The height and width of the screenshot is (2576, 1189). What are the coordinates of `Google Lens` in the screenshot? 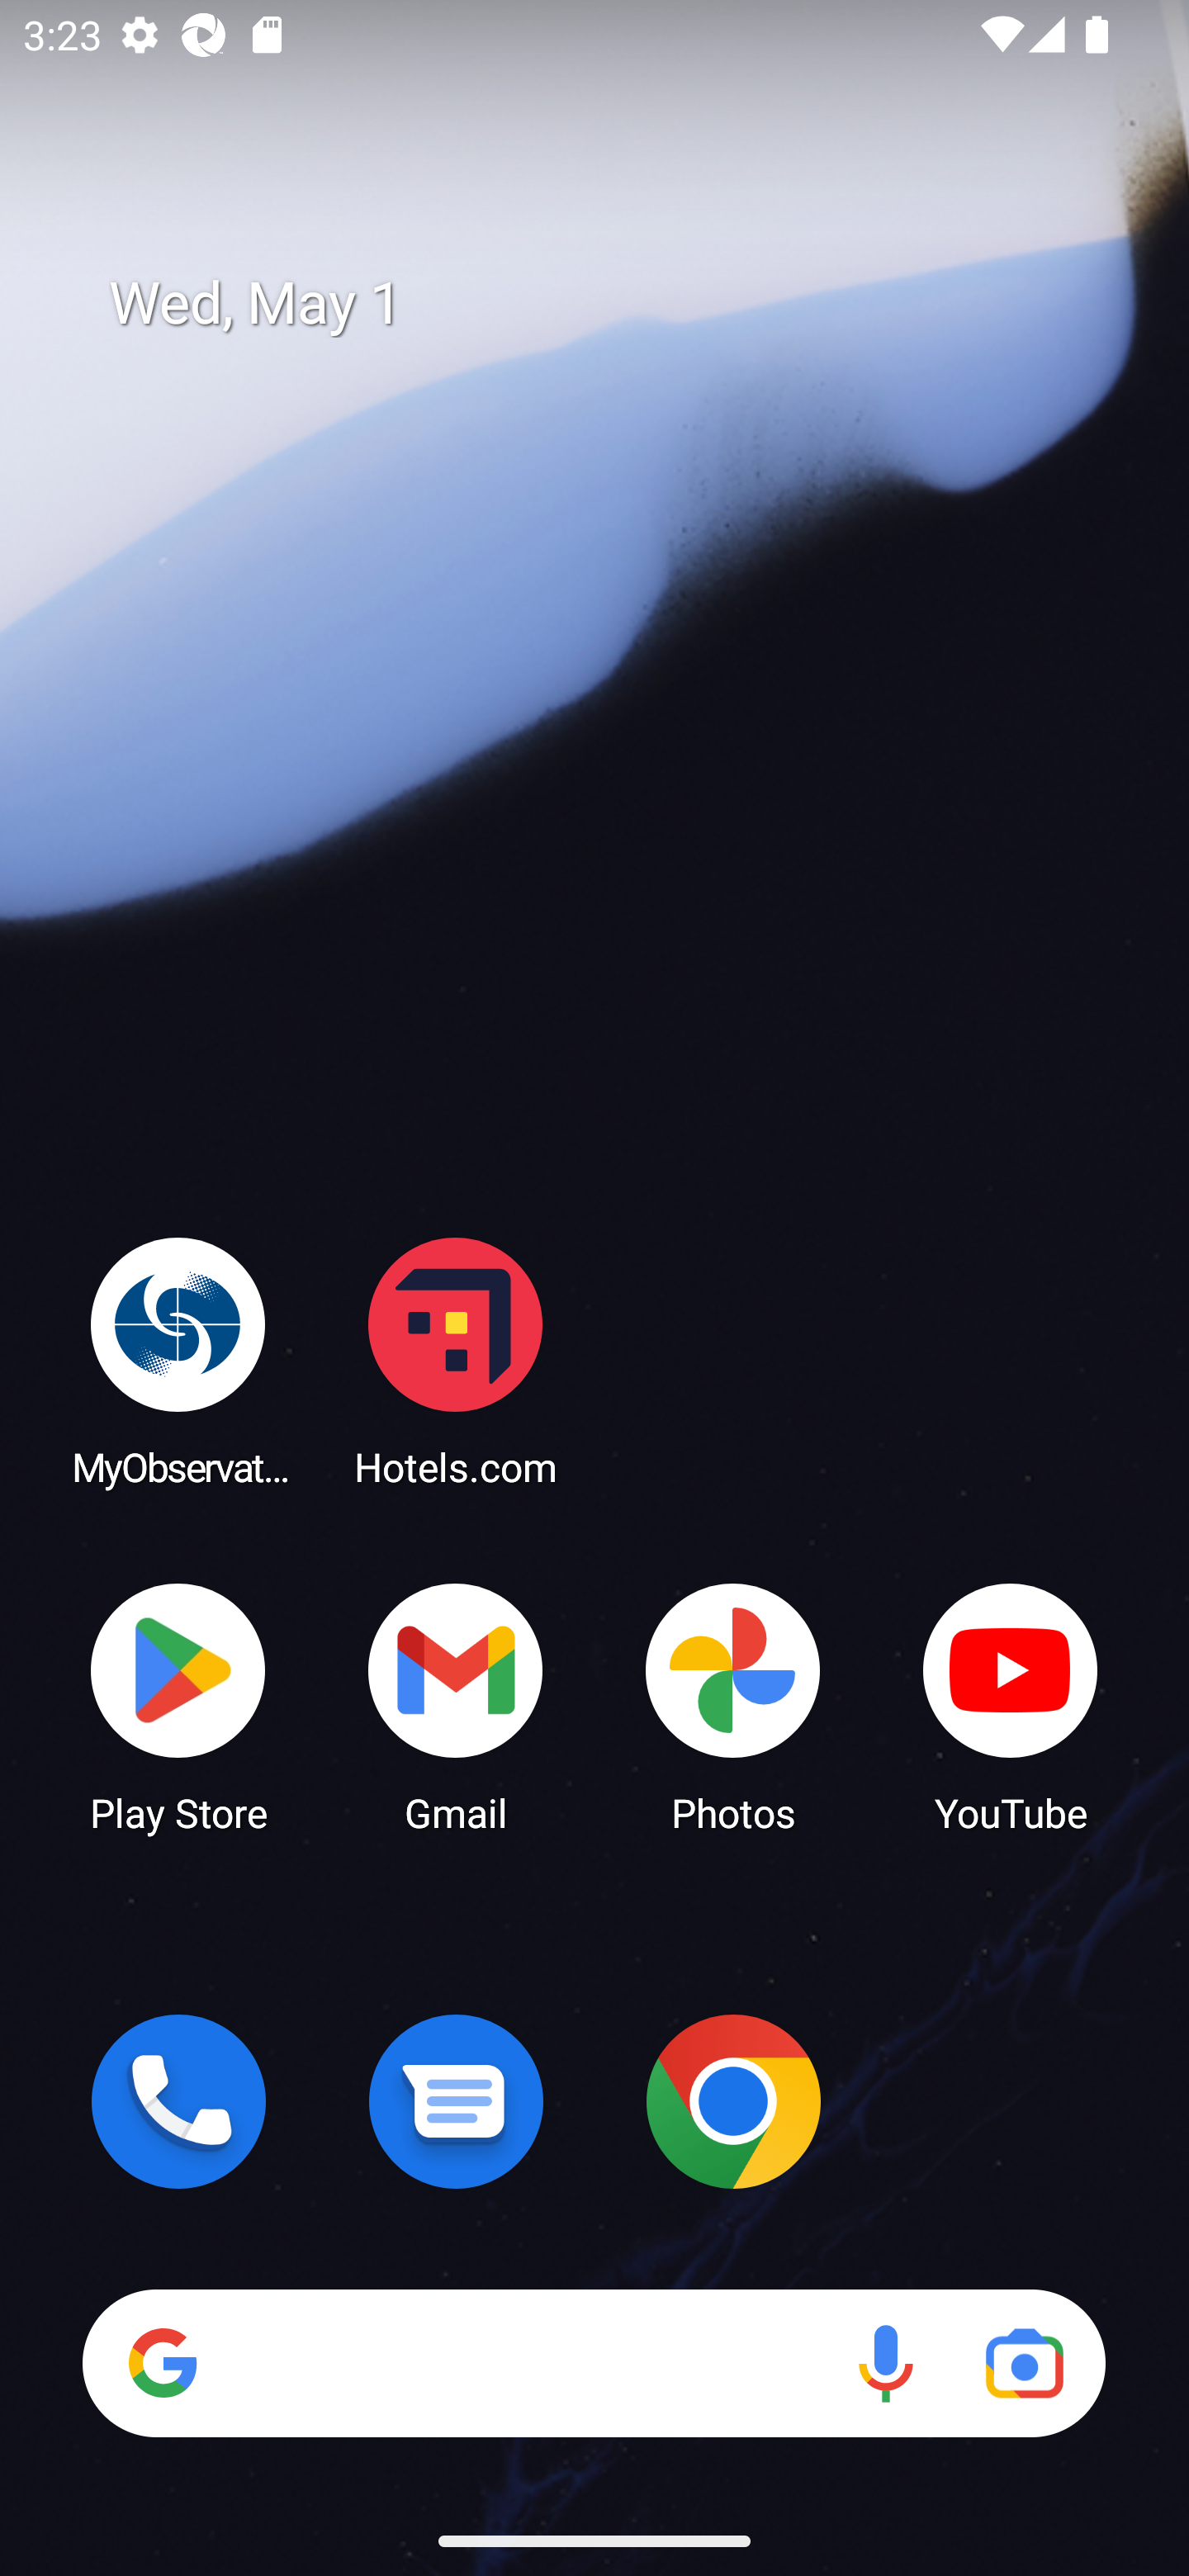 It's located at (1024, 2363).